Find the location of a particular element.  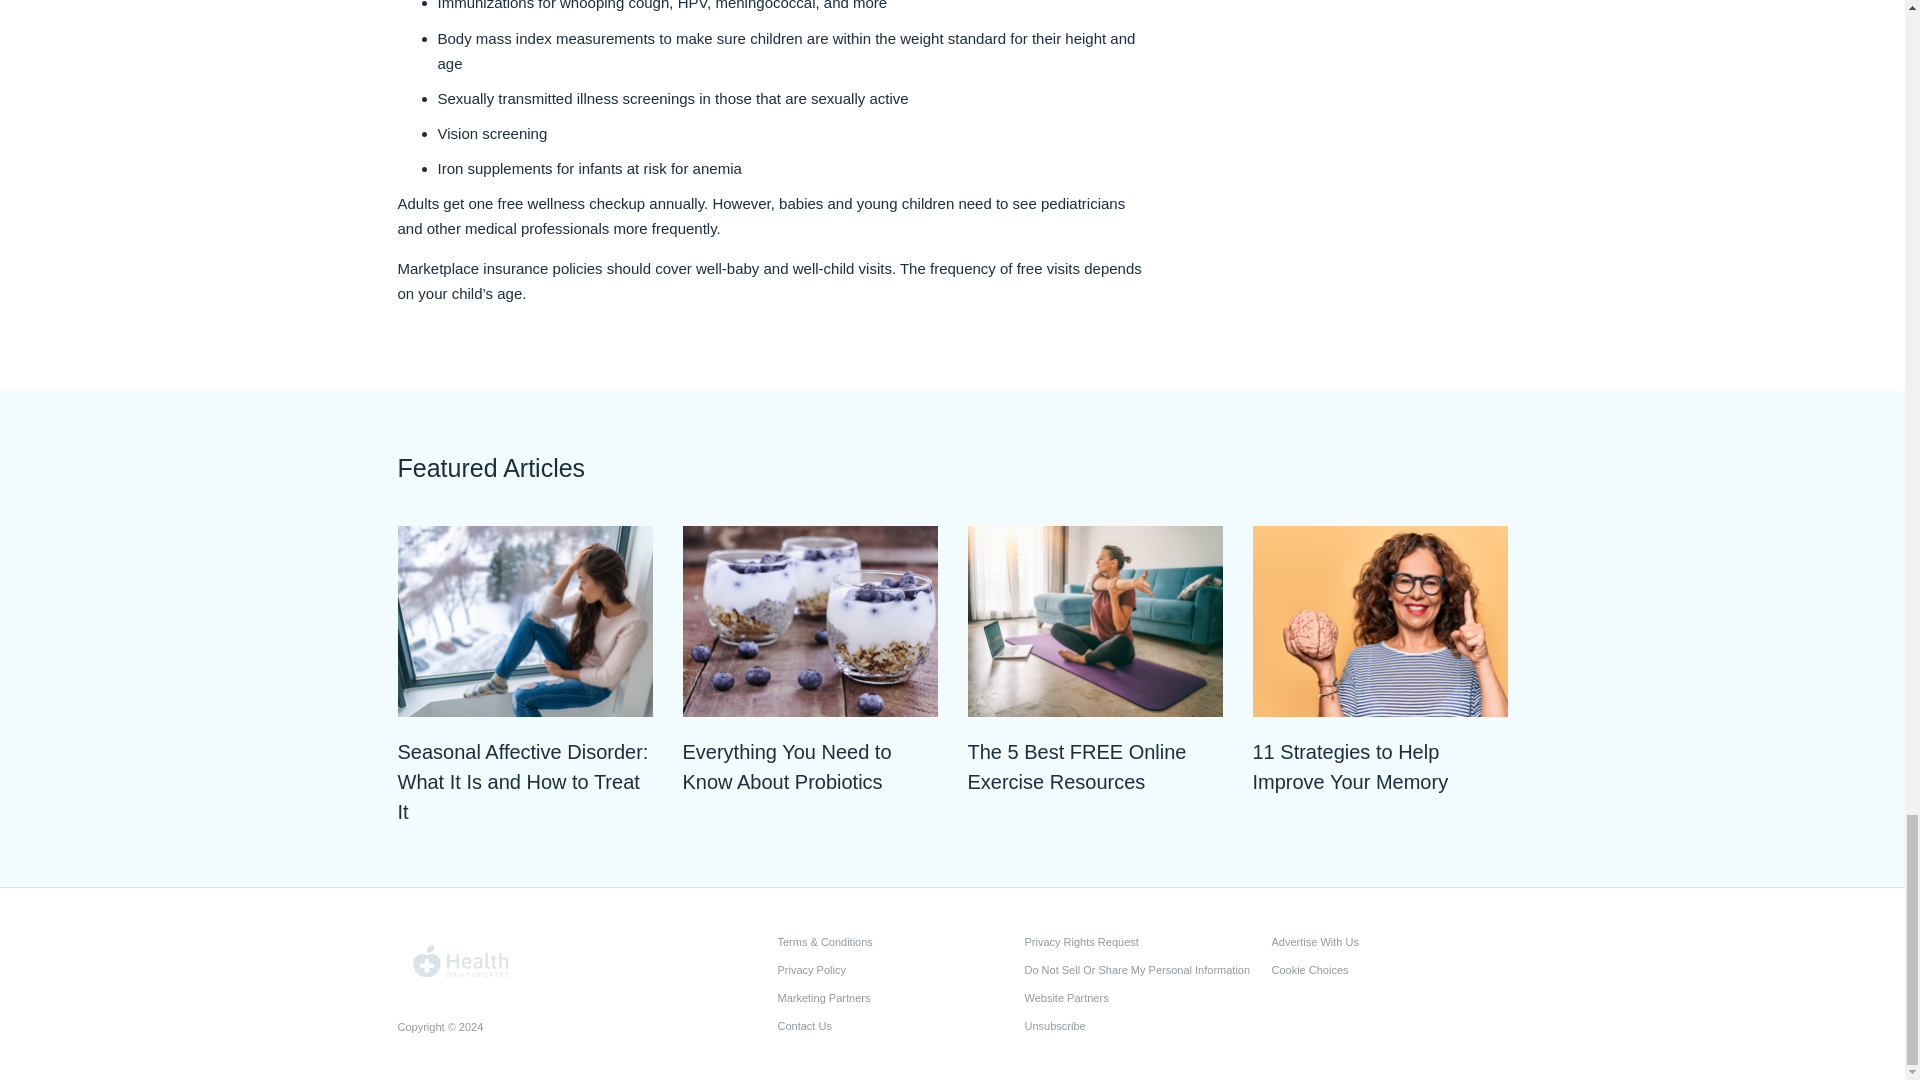

Privacy Policy is located at coordinates (895, 969).